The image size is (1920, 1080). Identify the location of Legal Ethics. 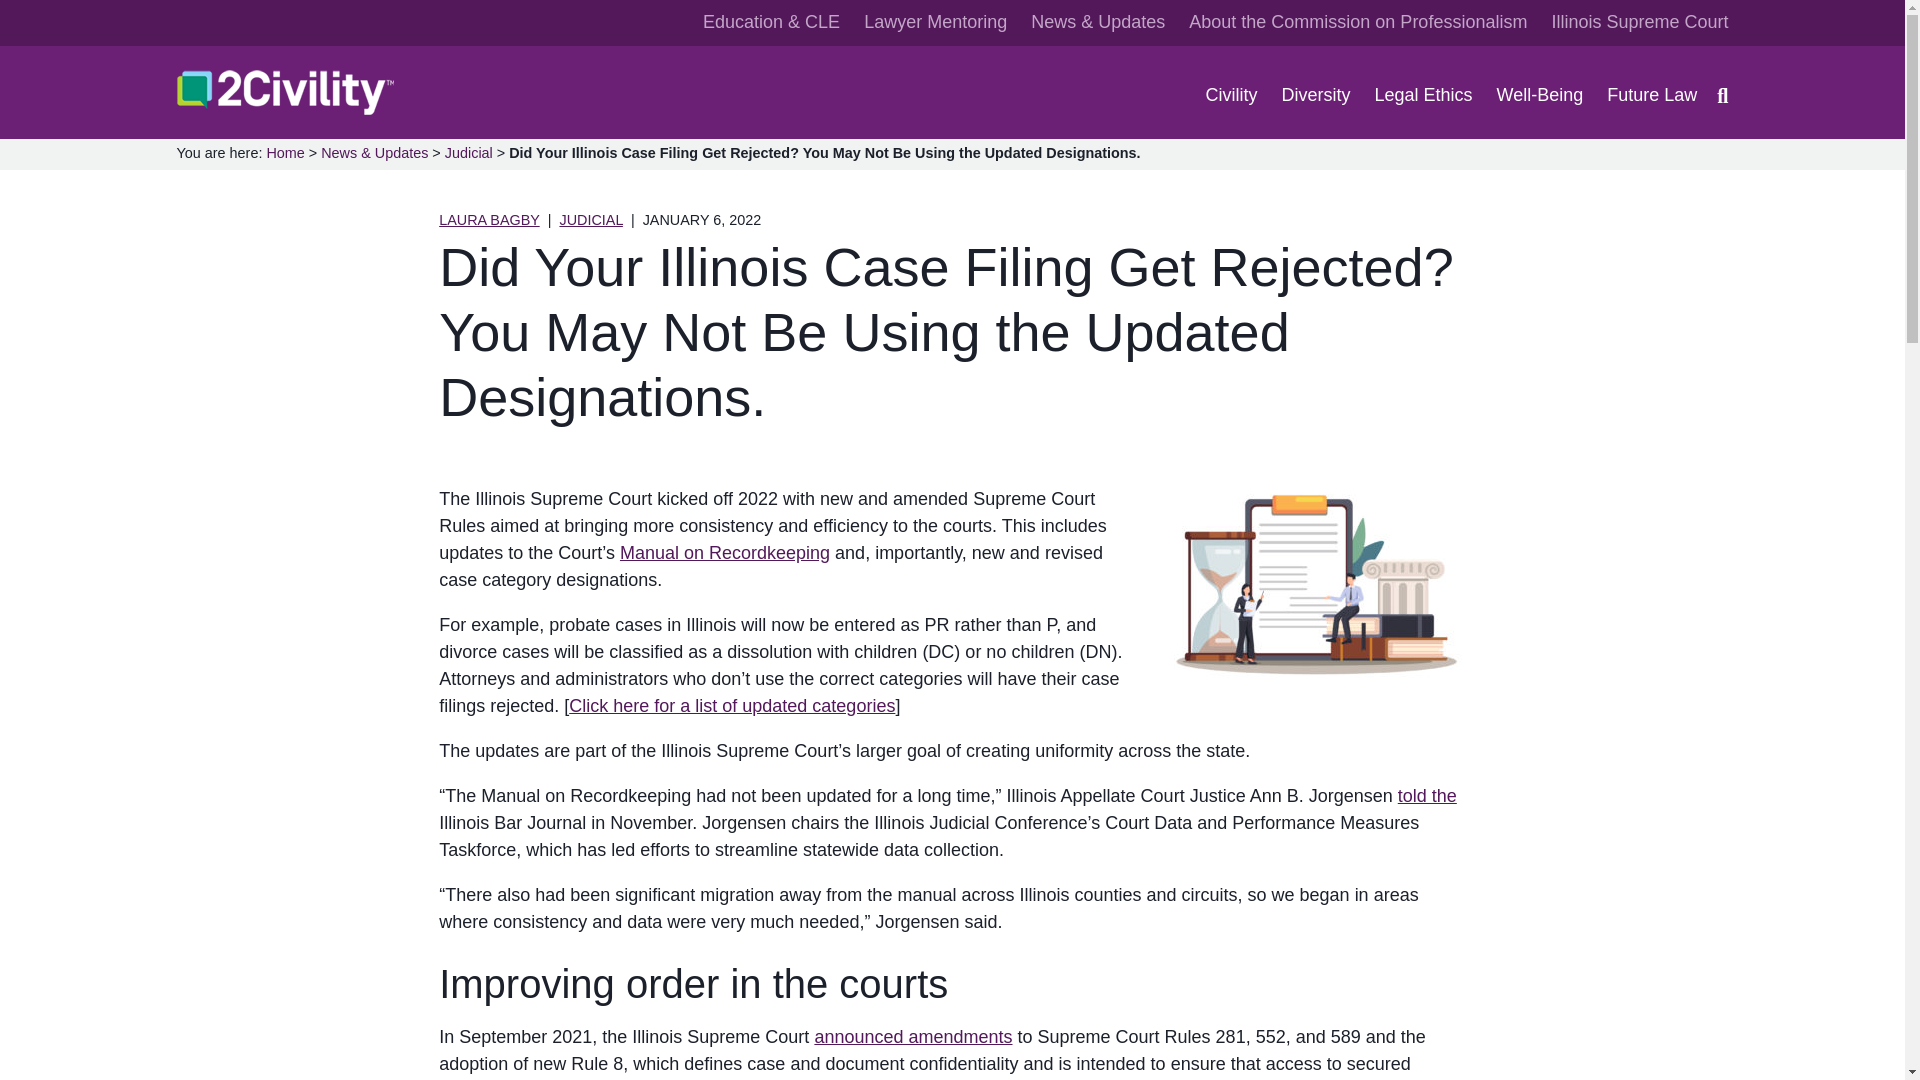
(1423, 96).